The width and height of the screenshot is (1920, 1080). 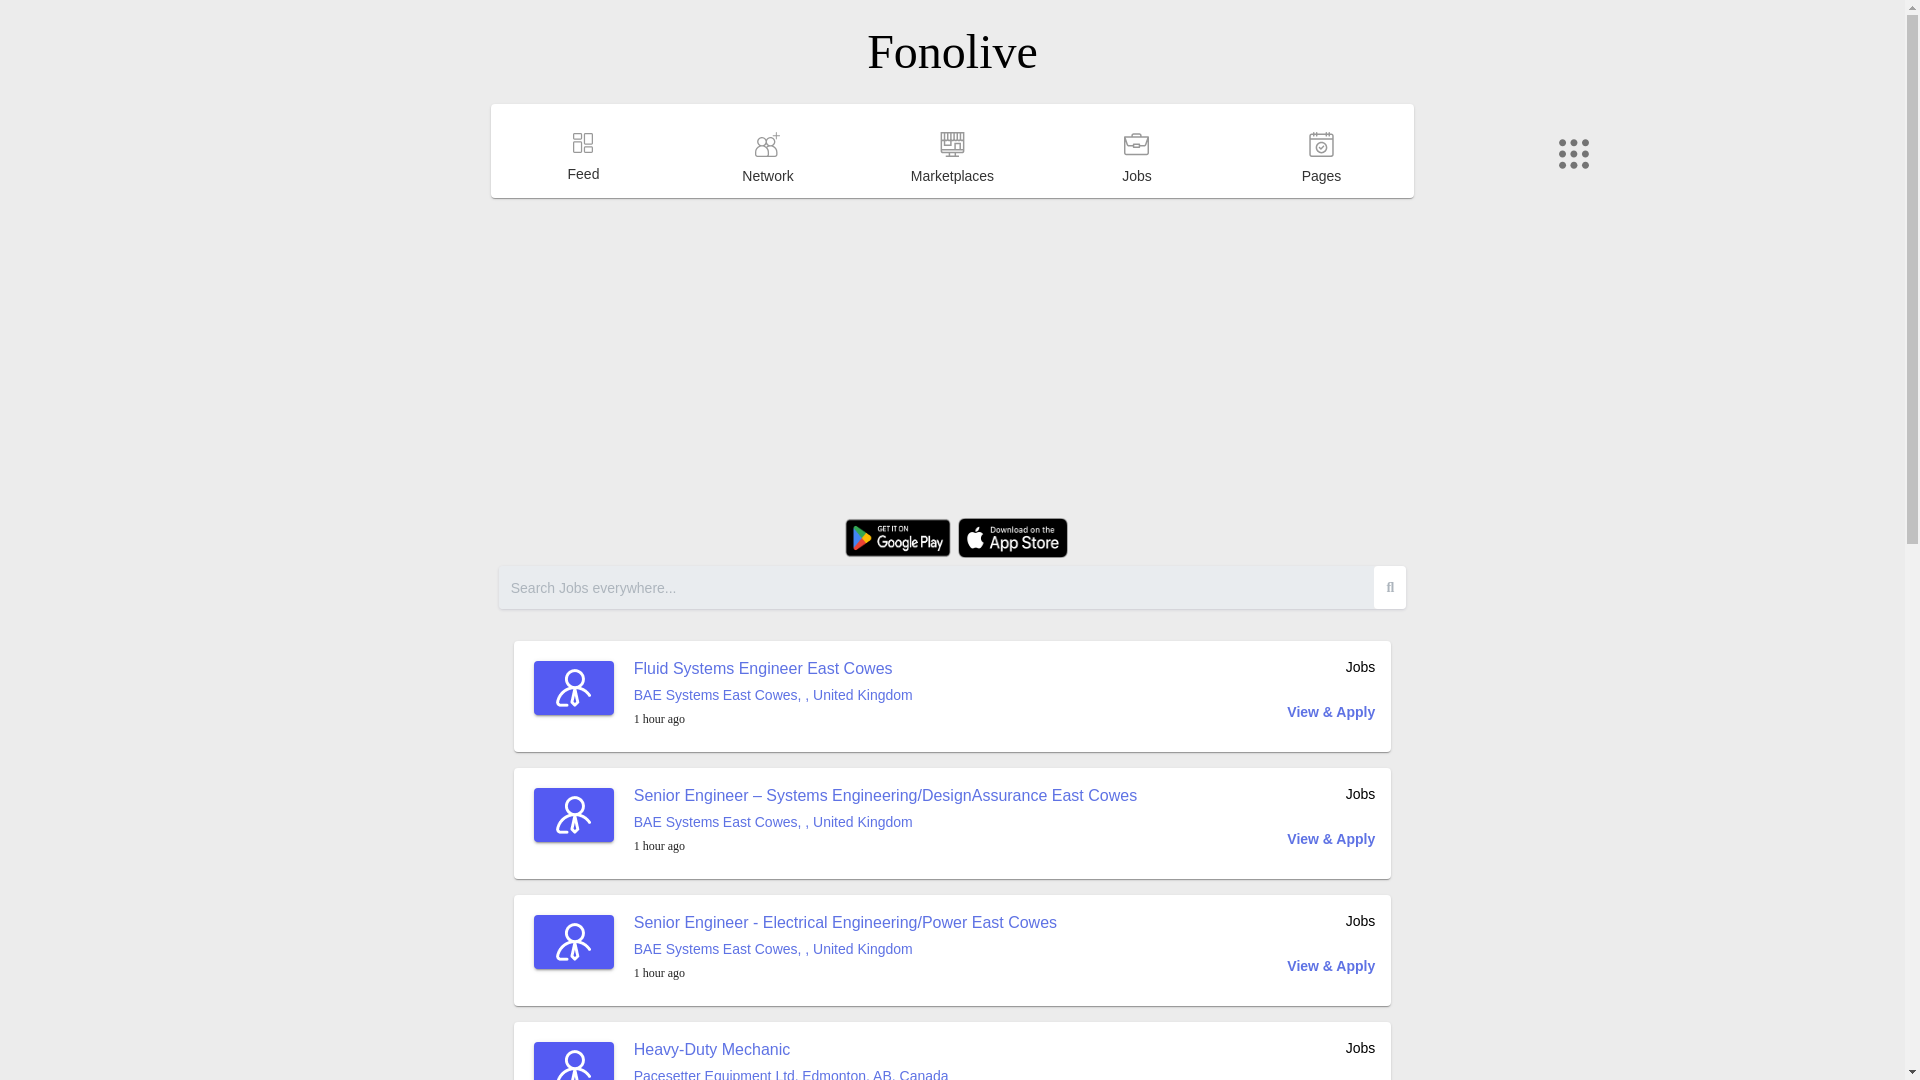 What do you see at coordinates (818, 822) in the screenshot?
I see `East Cowes, , United Kingdom` at bounding box center [818, 822].